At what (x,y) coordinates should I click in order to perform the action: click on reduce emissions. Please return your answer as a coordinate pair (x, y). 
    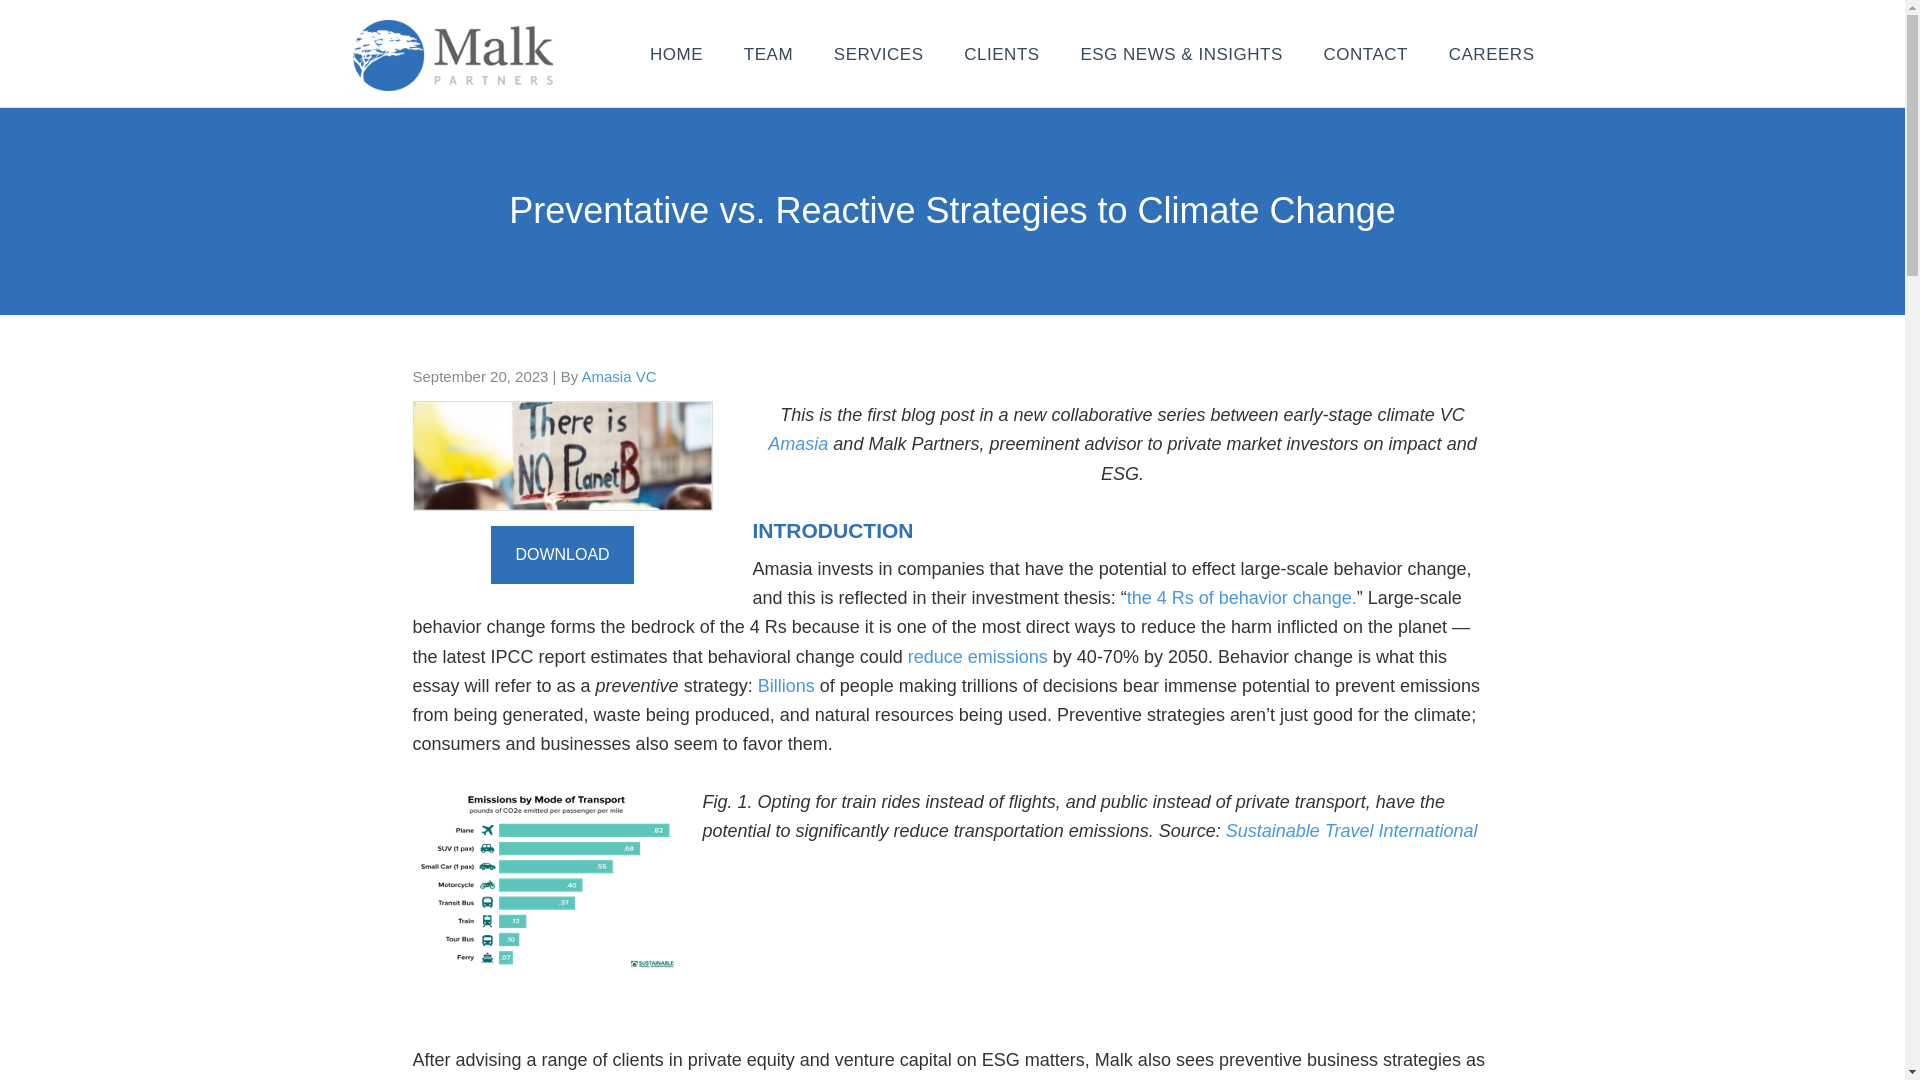
    Looking at the image, I should click on (978, 656).